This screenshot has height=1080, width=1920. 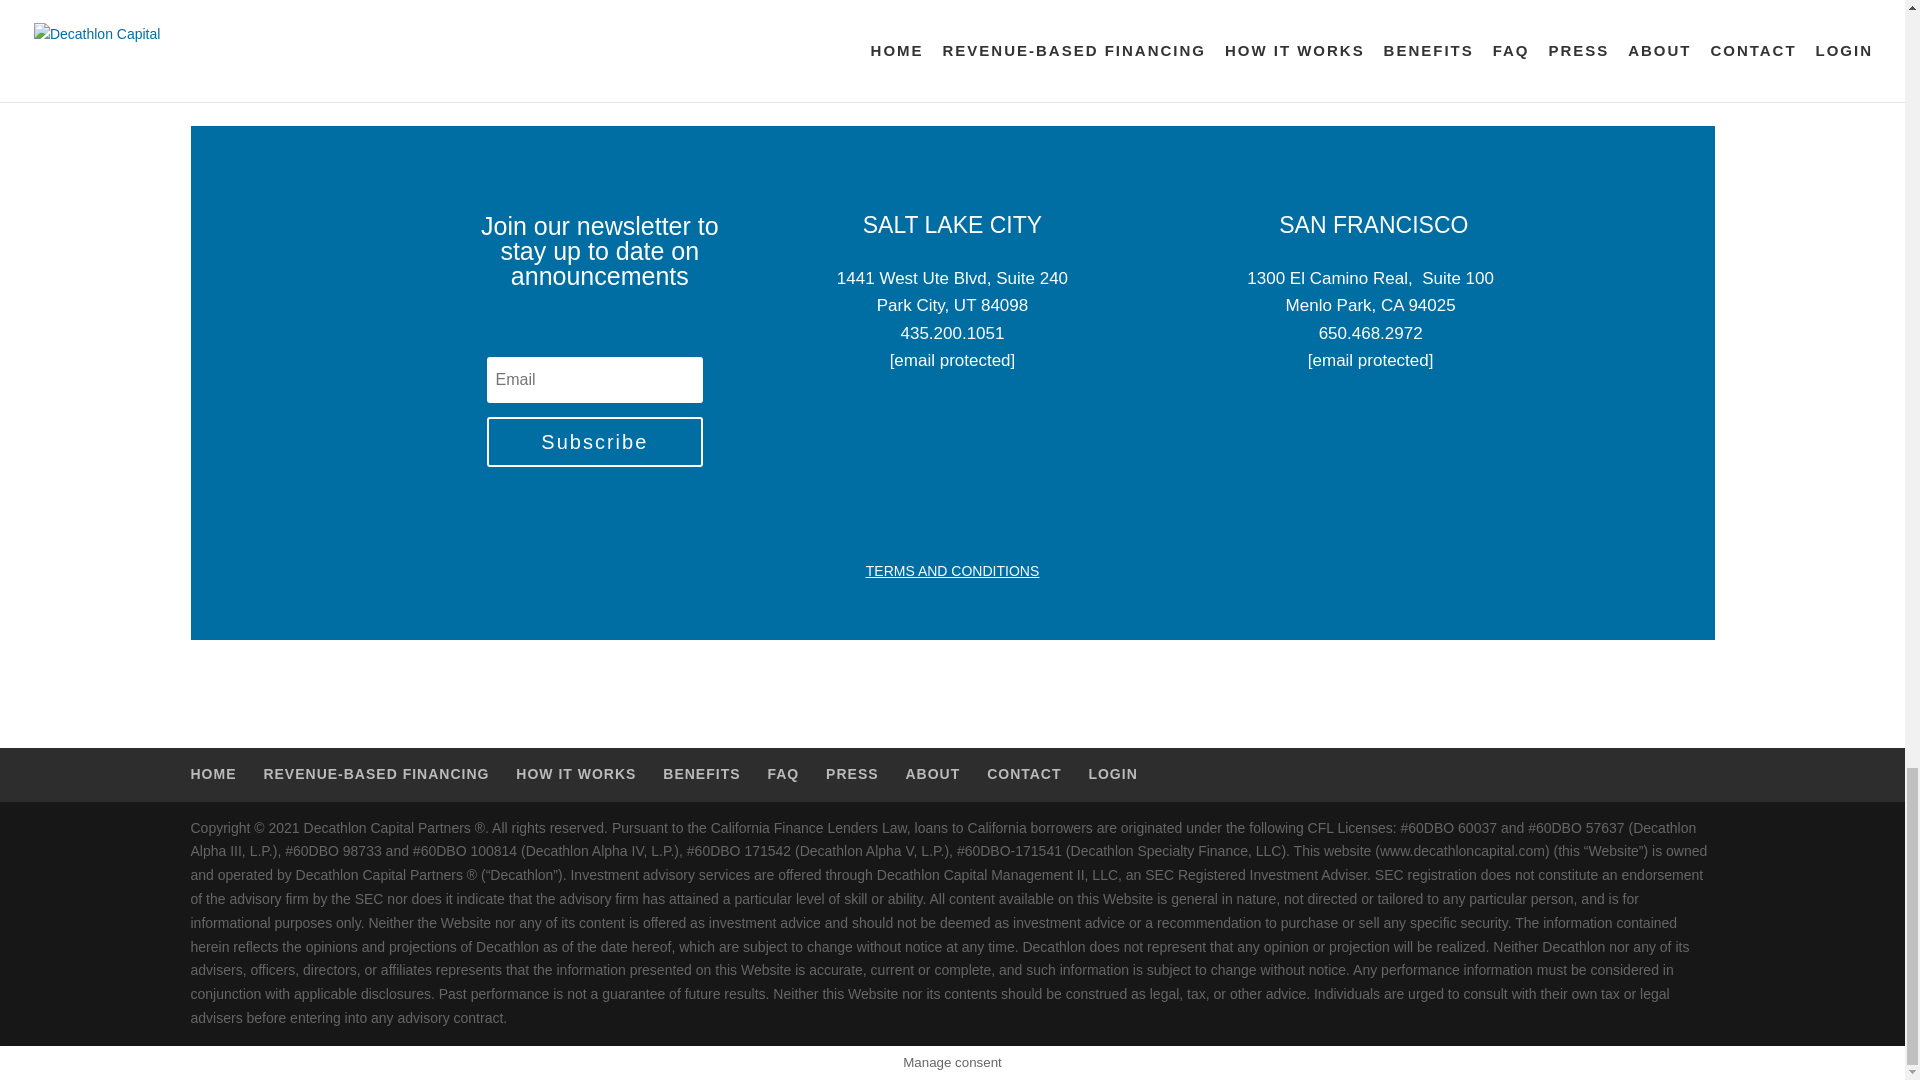 I want to click on TERMS AND CONDITIONS, so click(x=952, y=570).